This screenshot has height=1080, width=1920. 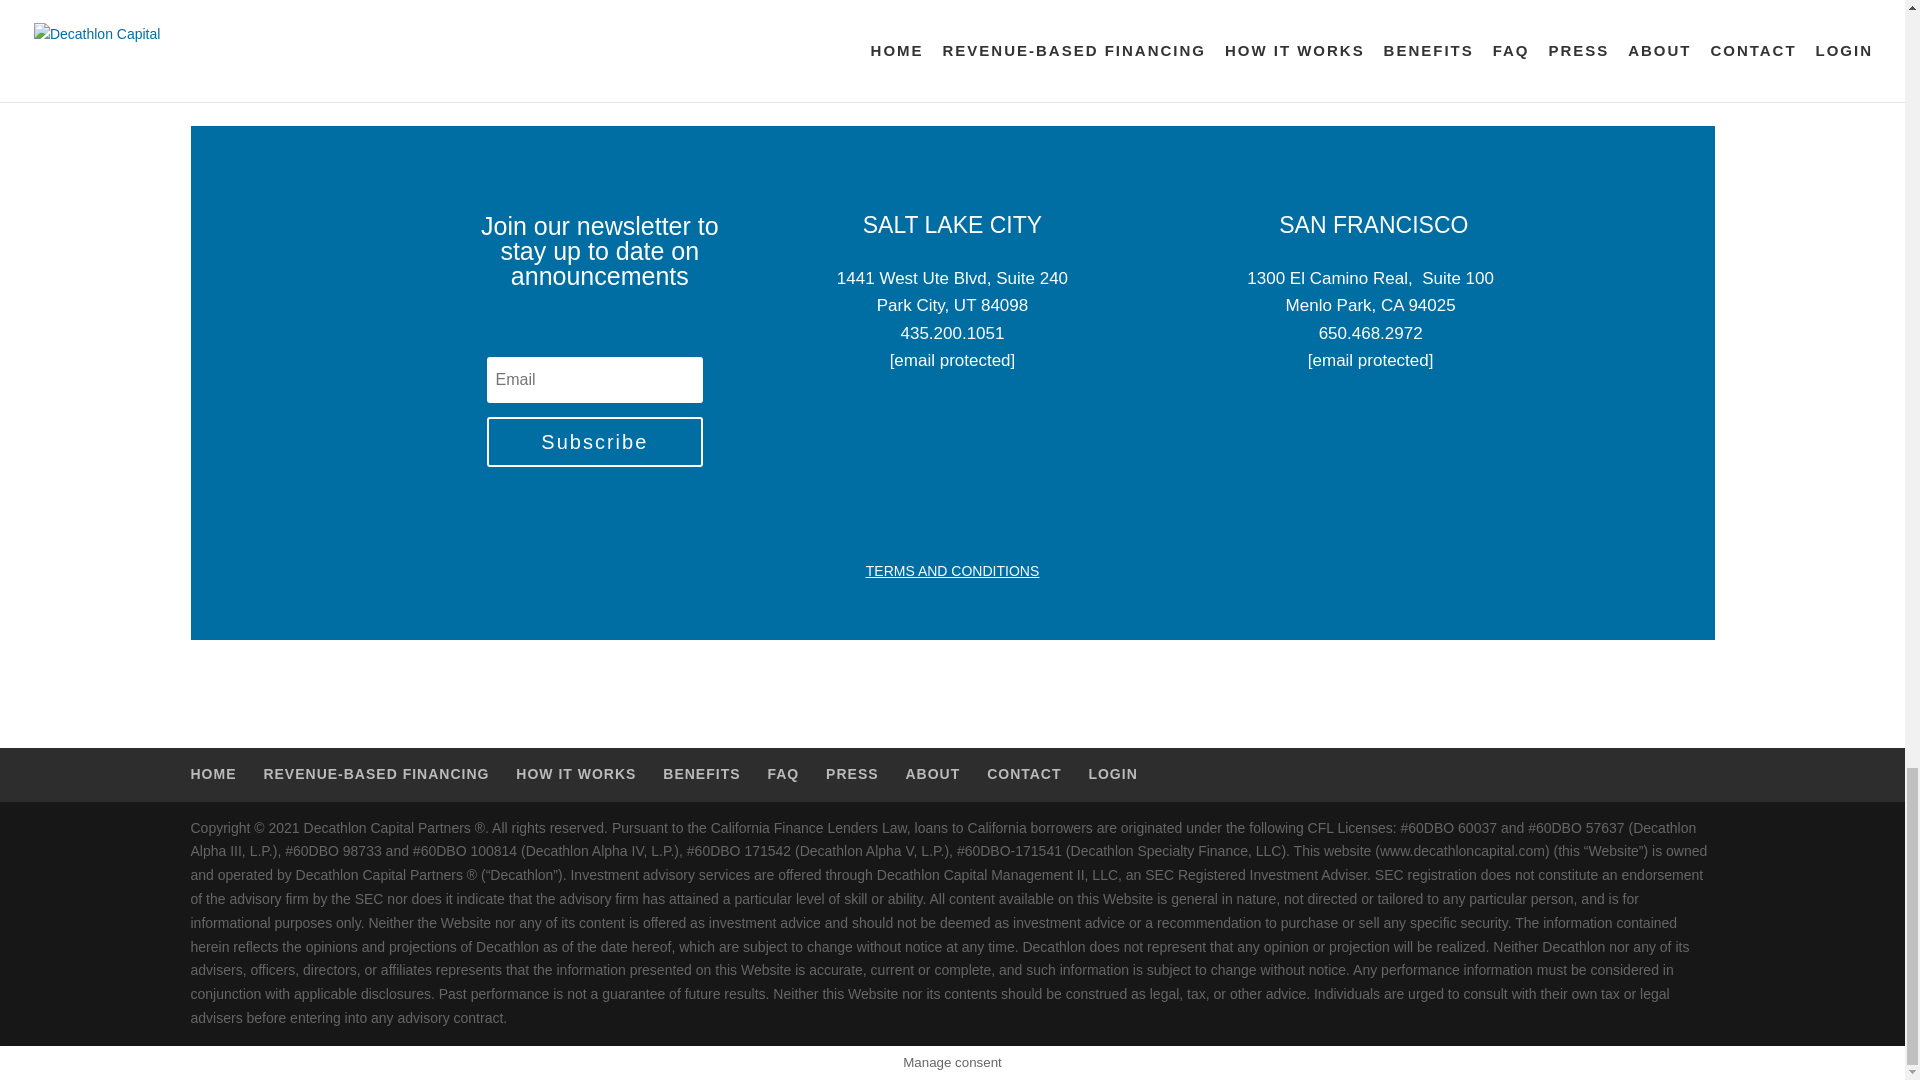 I want to click on TERMS AND CONDITIONS, so click(x=952, y=570).